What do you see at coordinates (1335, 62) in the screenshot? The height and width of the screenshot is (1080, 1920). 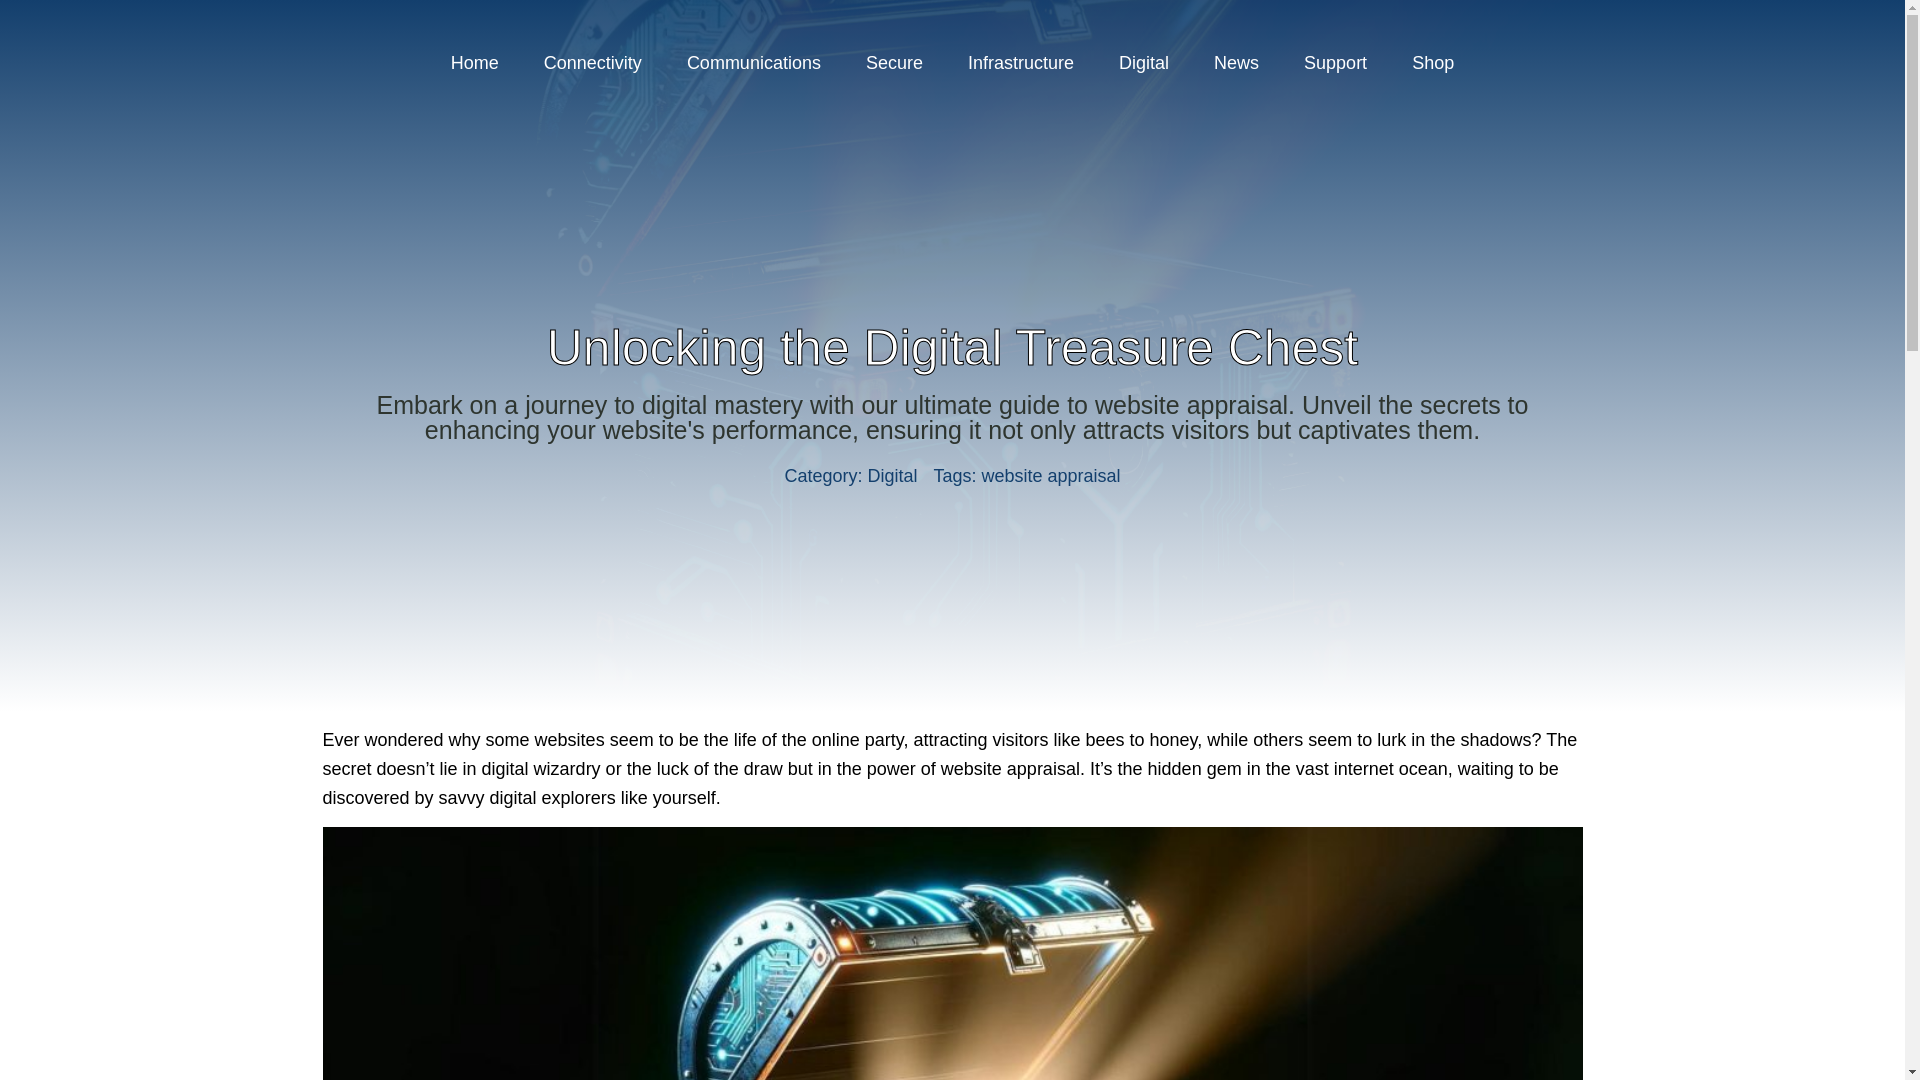 I see `Support` at bounding box center [1335, 62].